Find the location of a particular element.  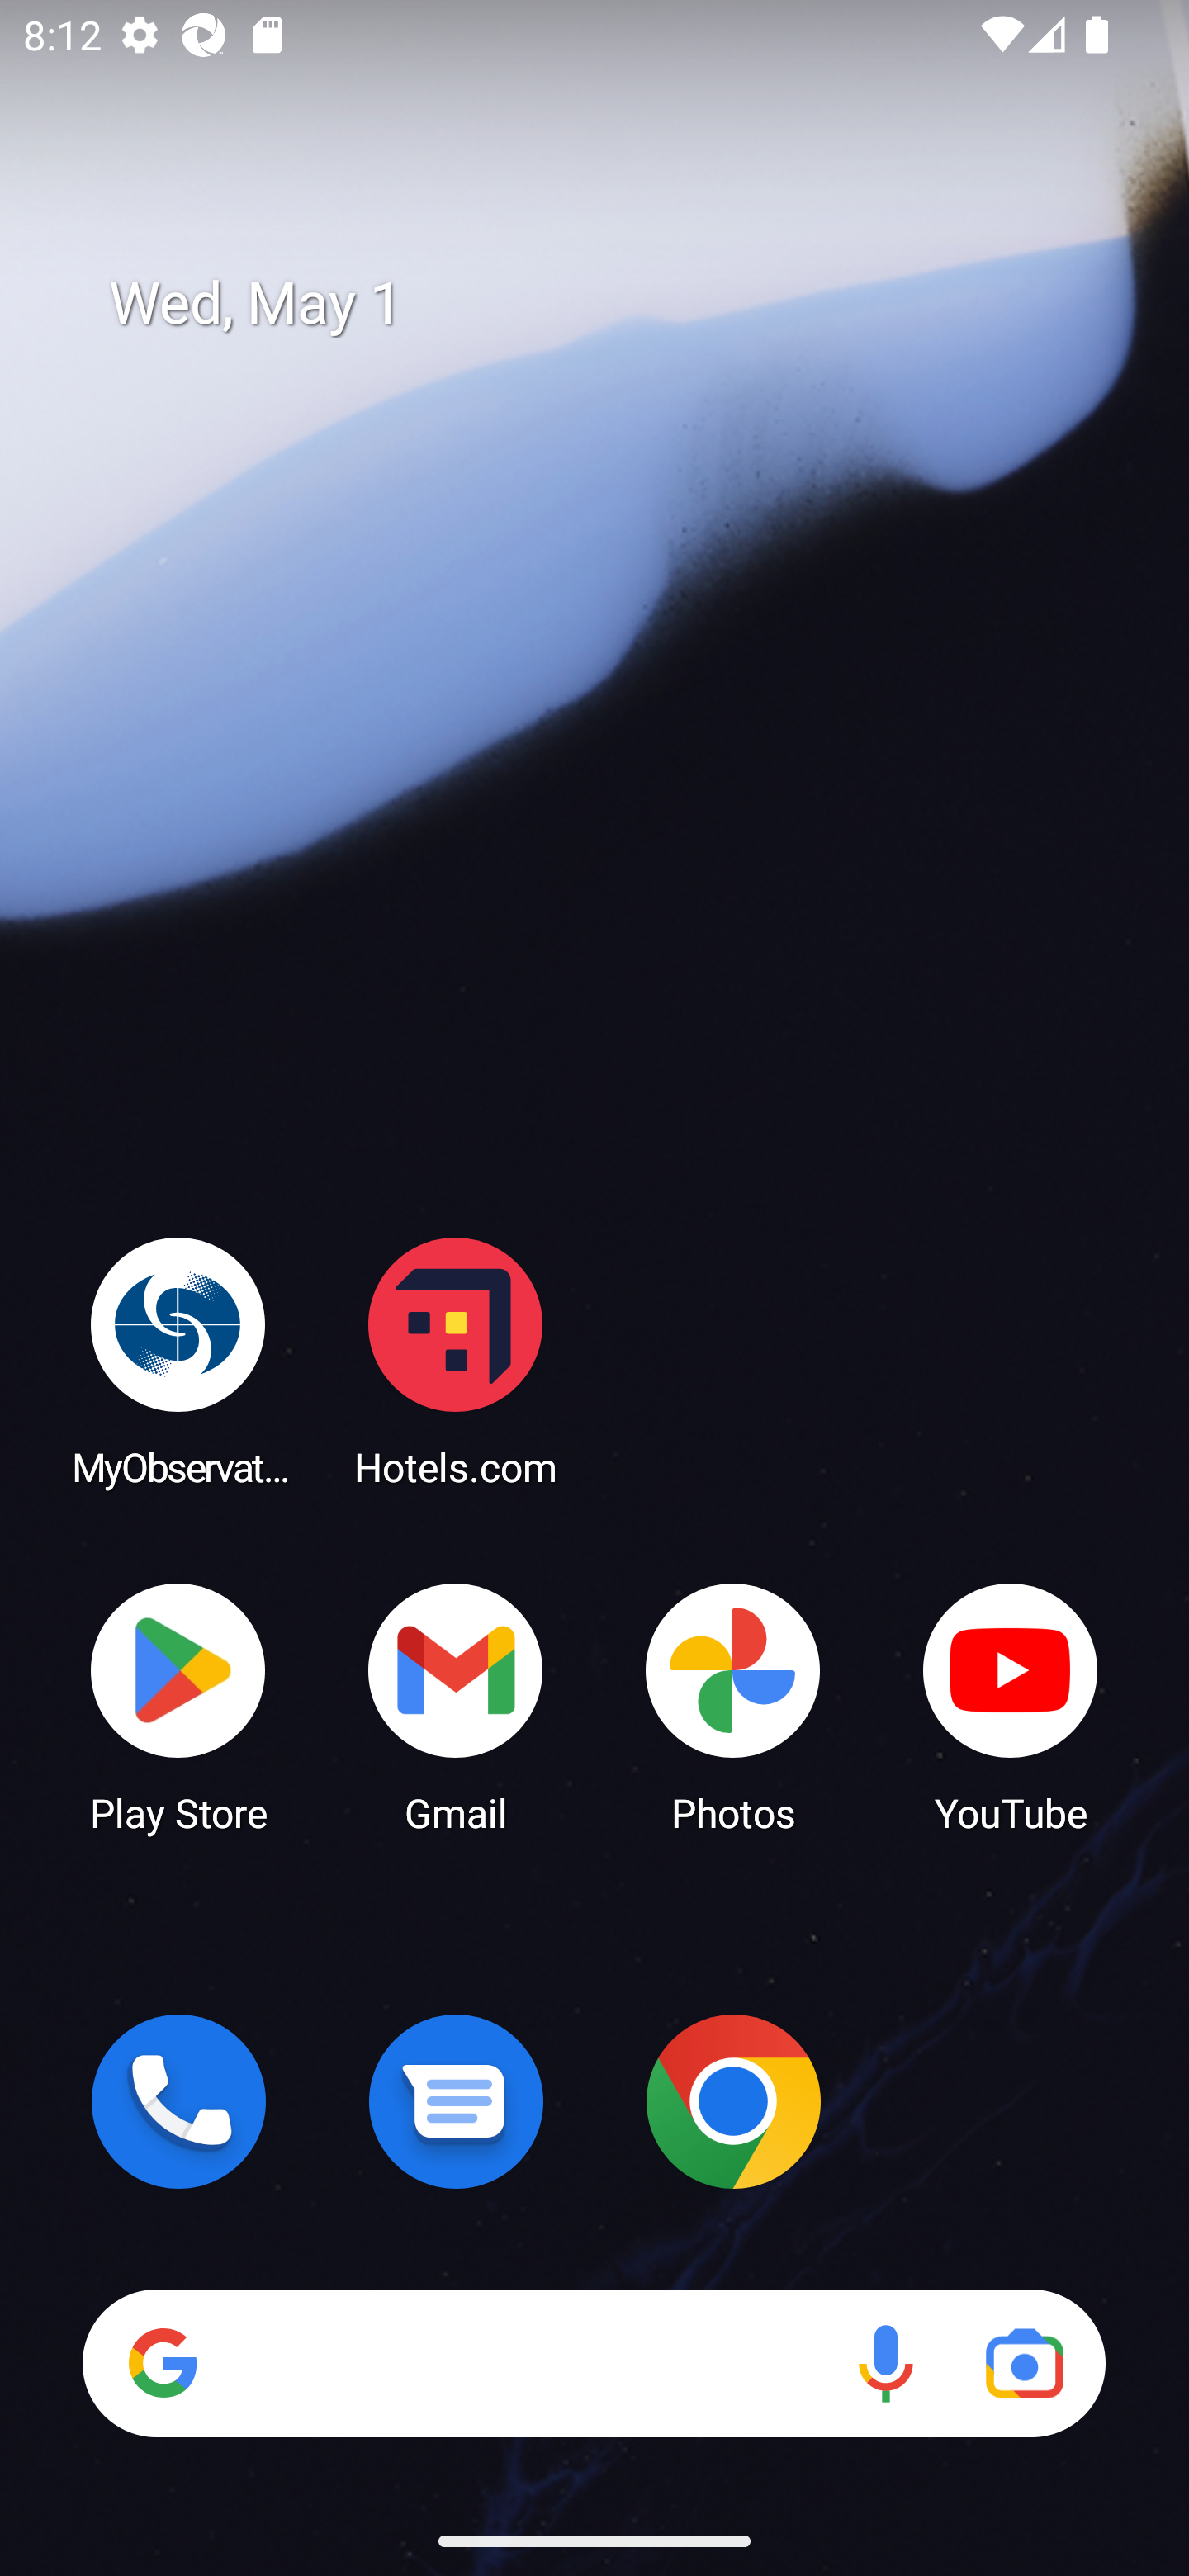

Photos is located at coordinates (733, 1706).